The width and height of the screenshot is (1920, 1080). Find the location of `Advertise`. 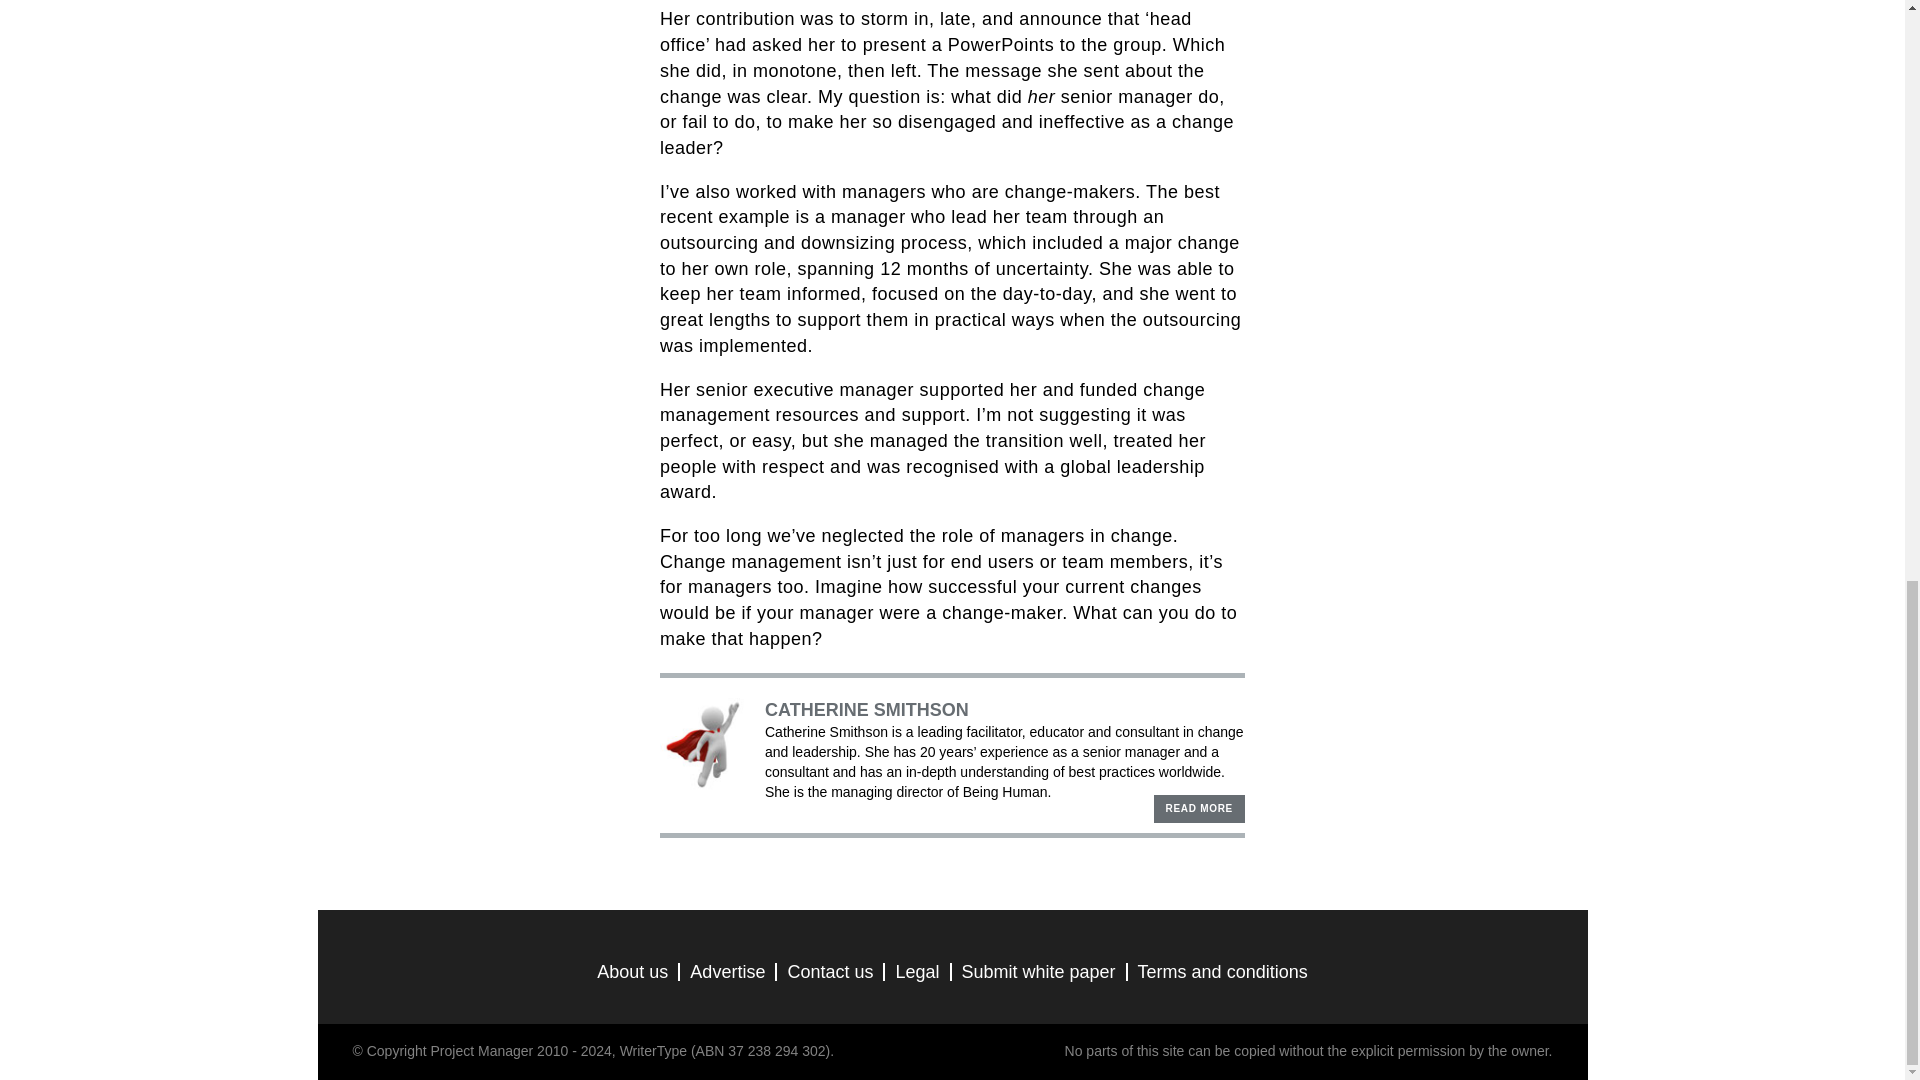

Advertise is located at coordinates (726, 972).